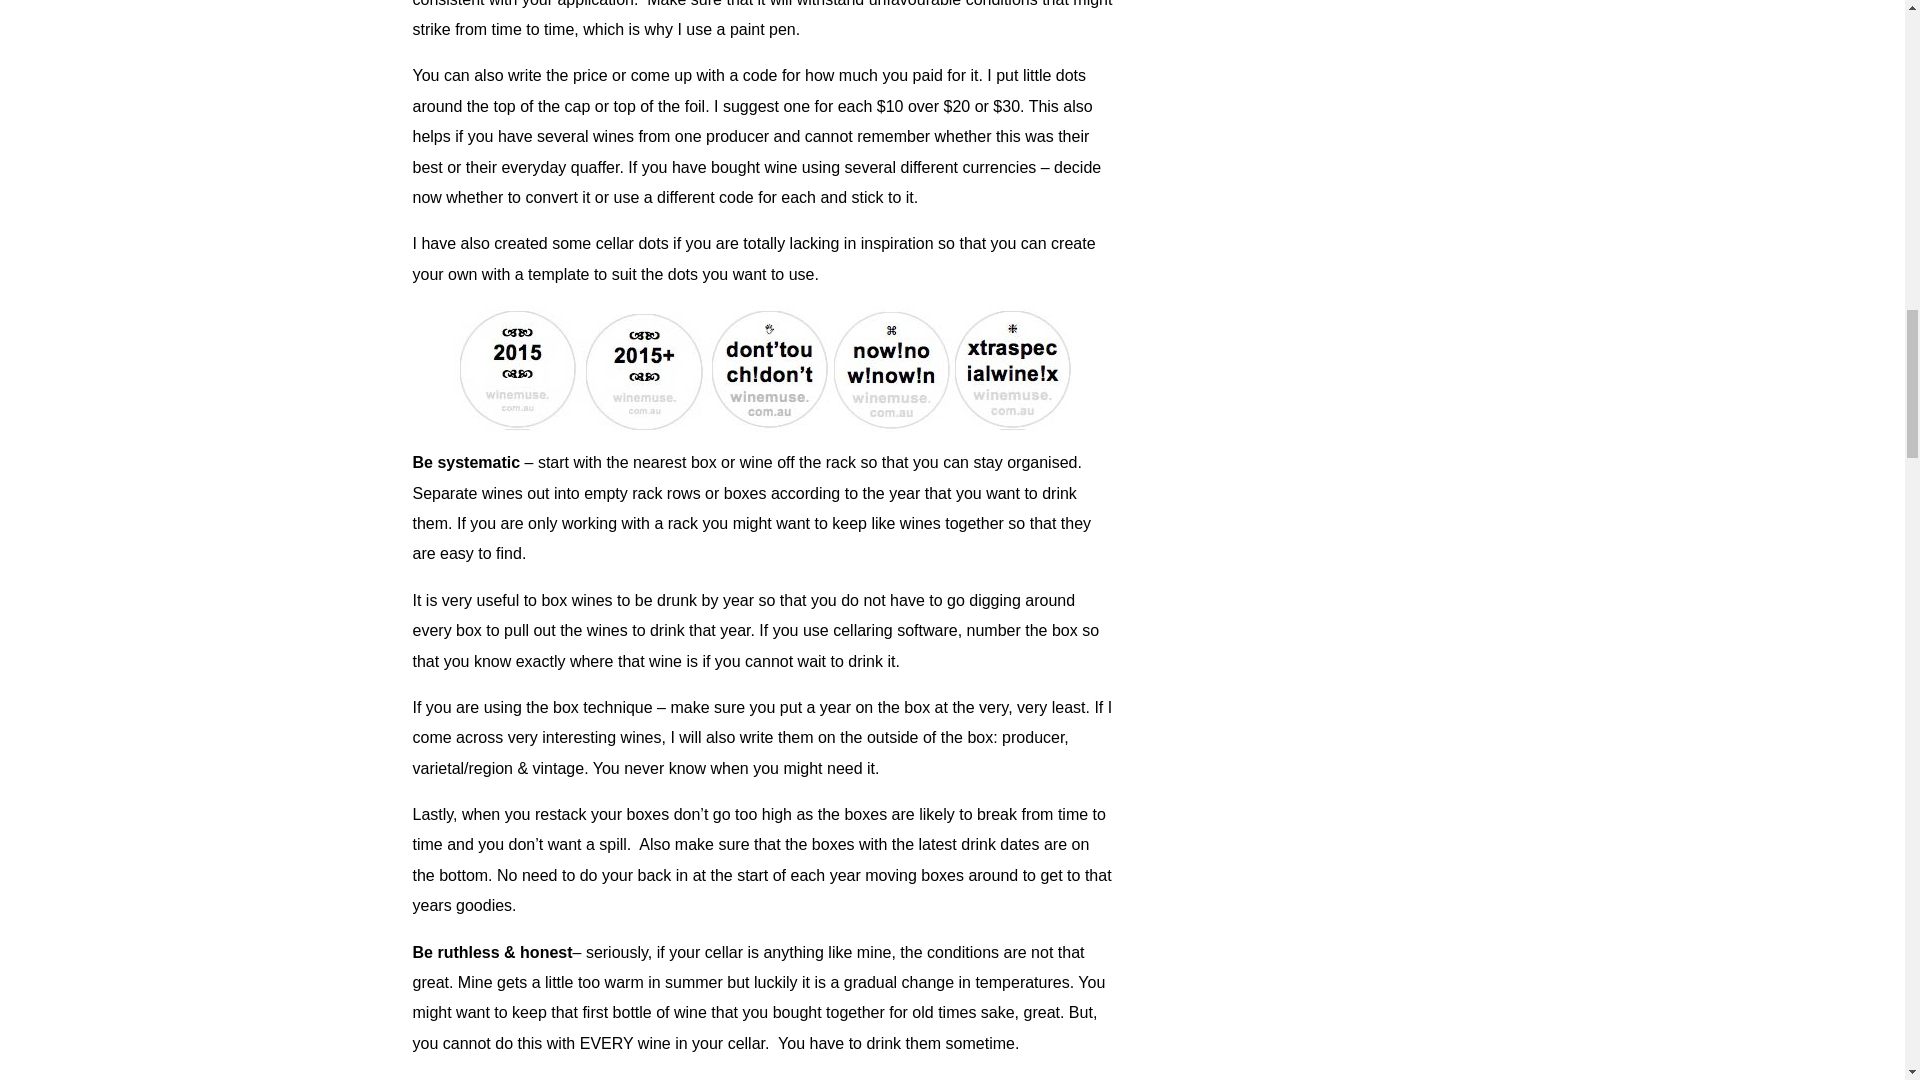 The image size is (1920, 1080). What do you see at coordinates (763, 368) in the screenshot?
I see `cellardots` at bounding box center [763, 368].